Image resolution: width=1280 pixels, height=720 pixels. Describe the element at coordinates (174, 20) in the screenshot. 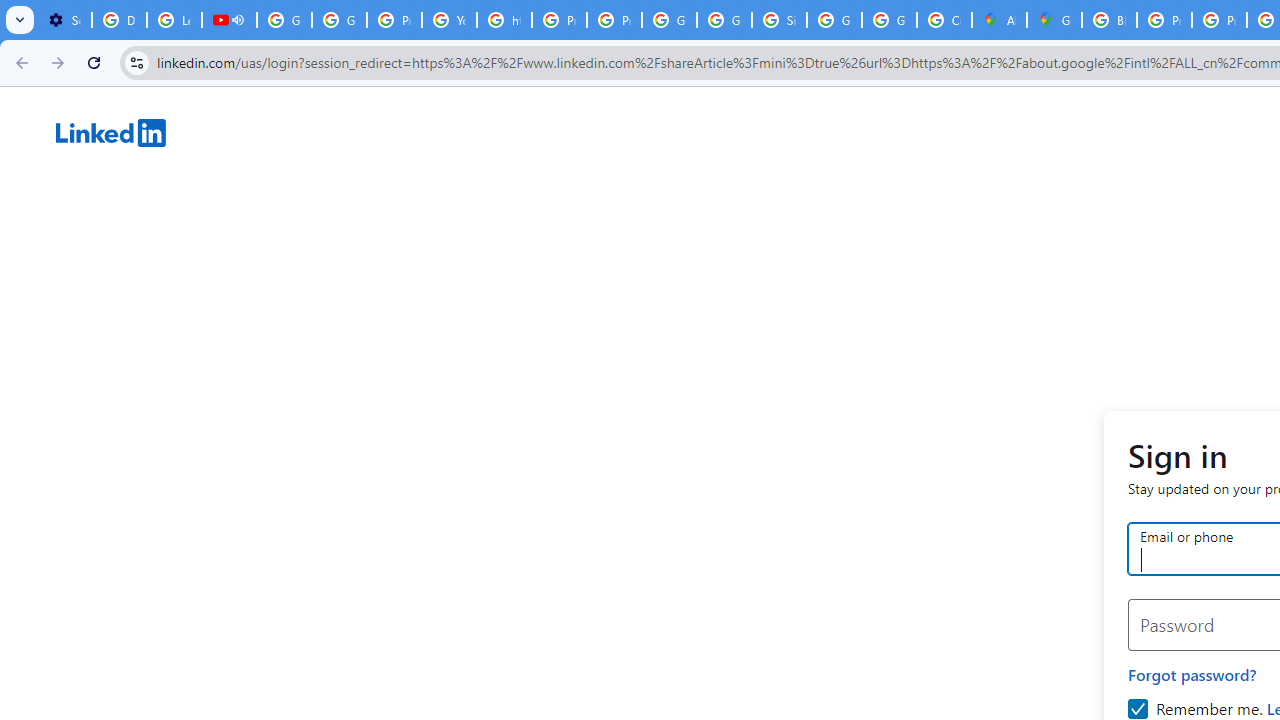

I see `Learn how to find your photos - Google Photos Help` at that location.